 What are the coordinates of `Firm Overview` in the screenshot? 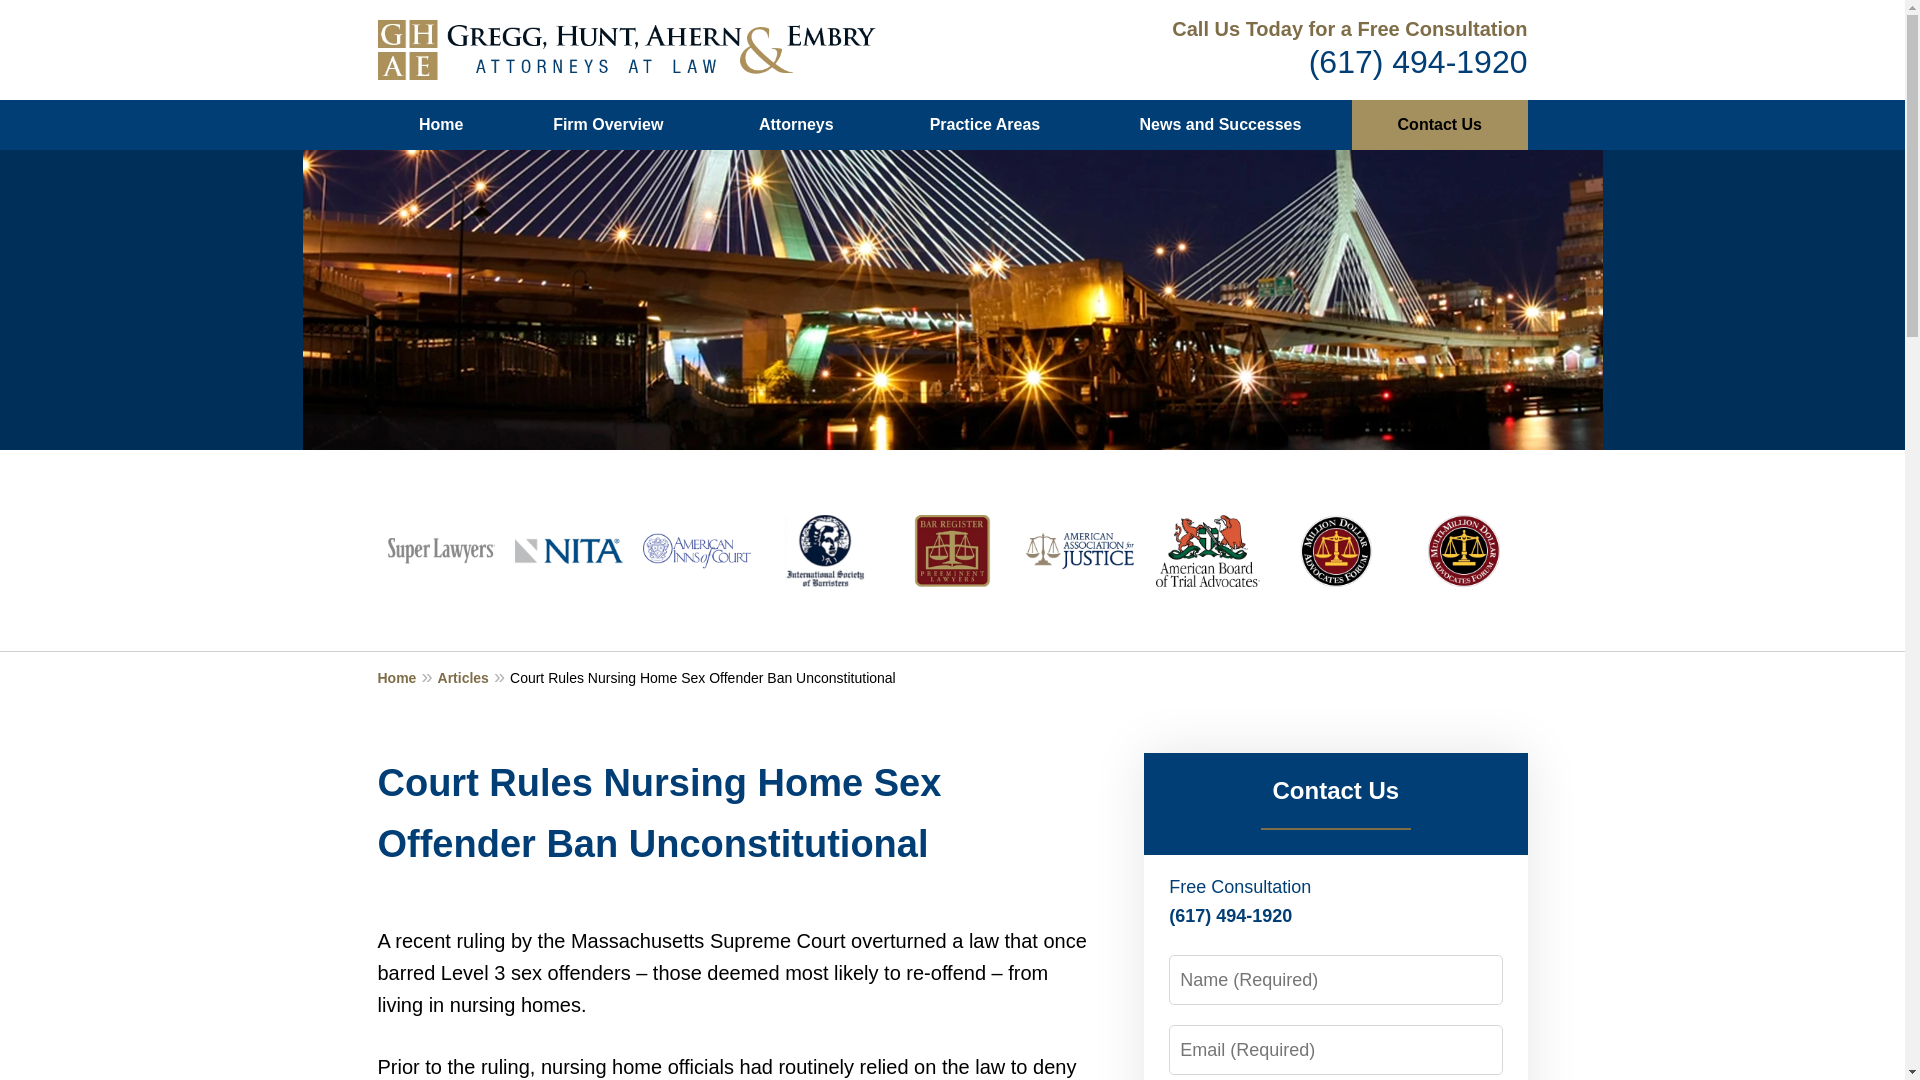 It's located at (608, 125).